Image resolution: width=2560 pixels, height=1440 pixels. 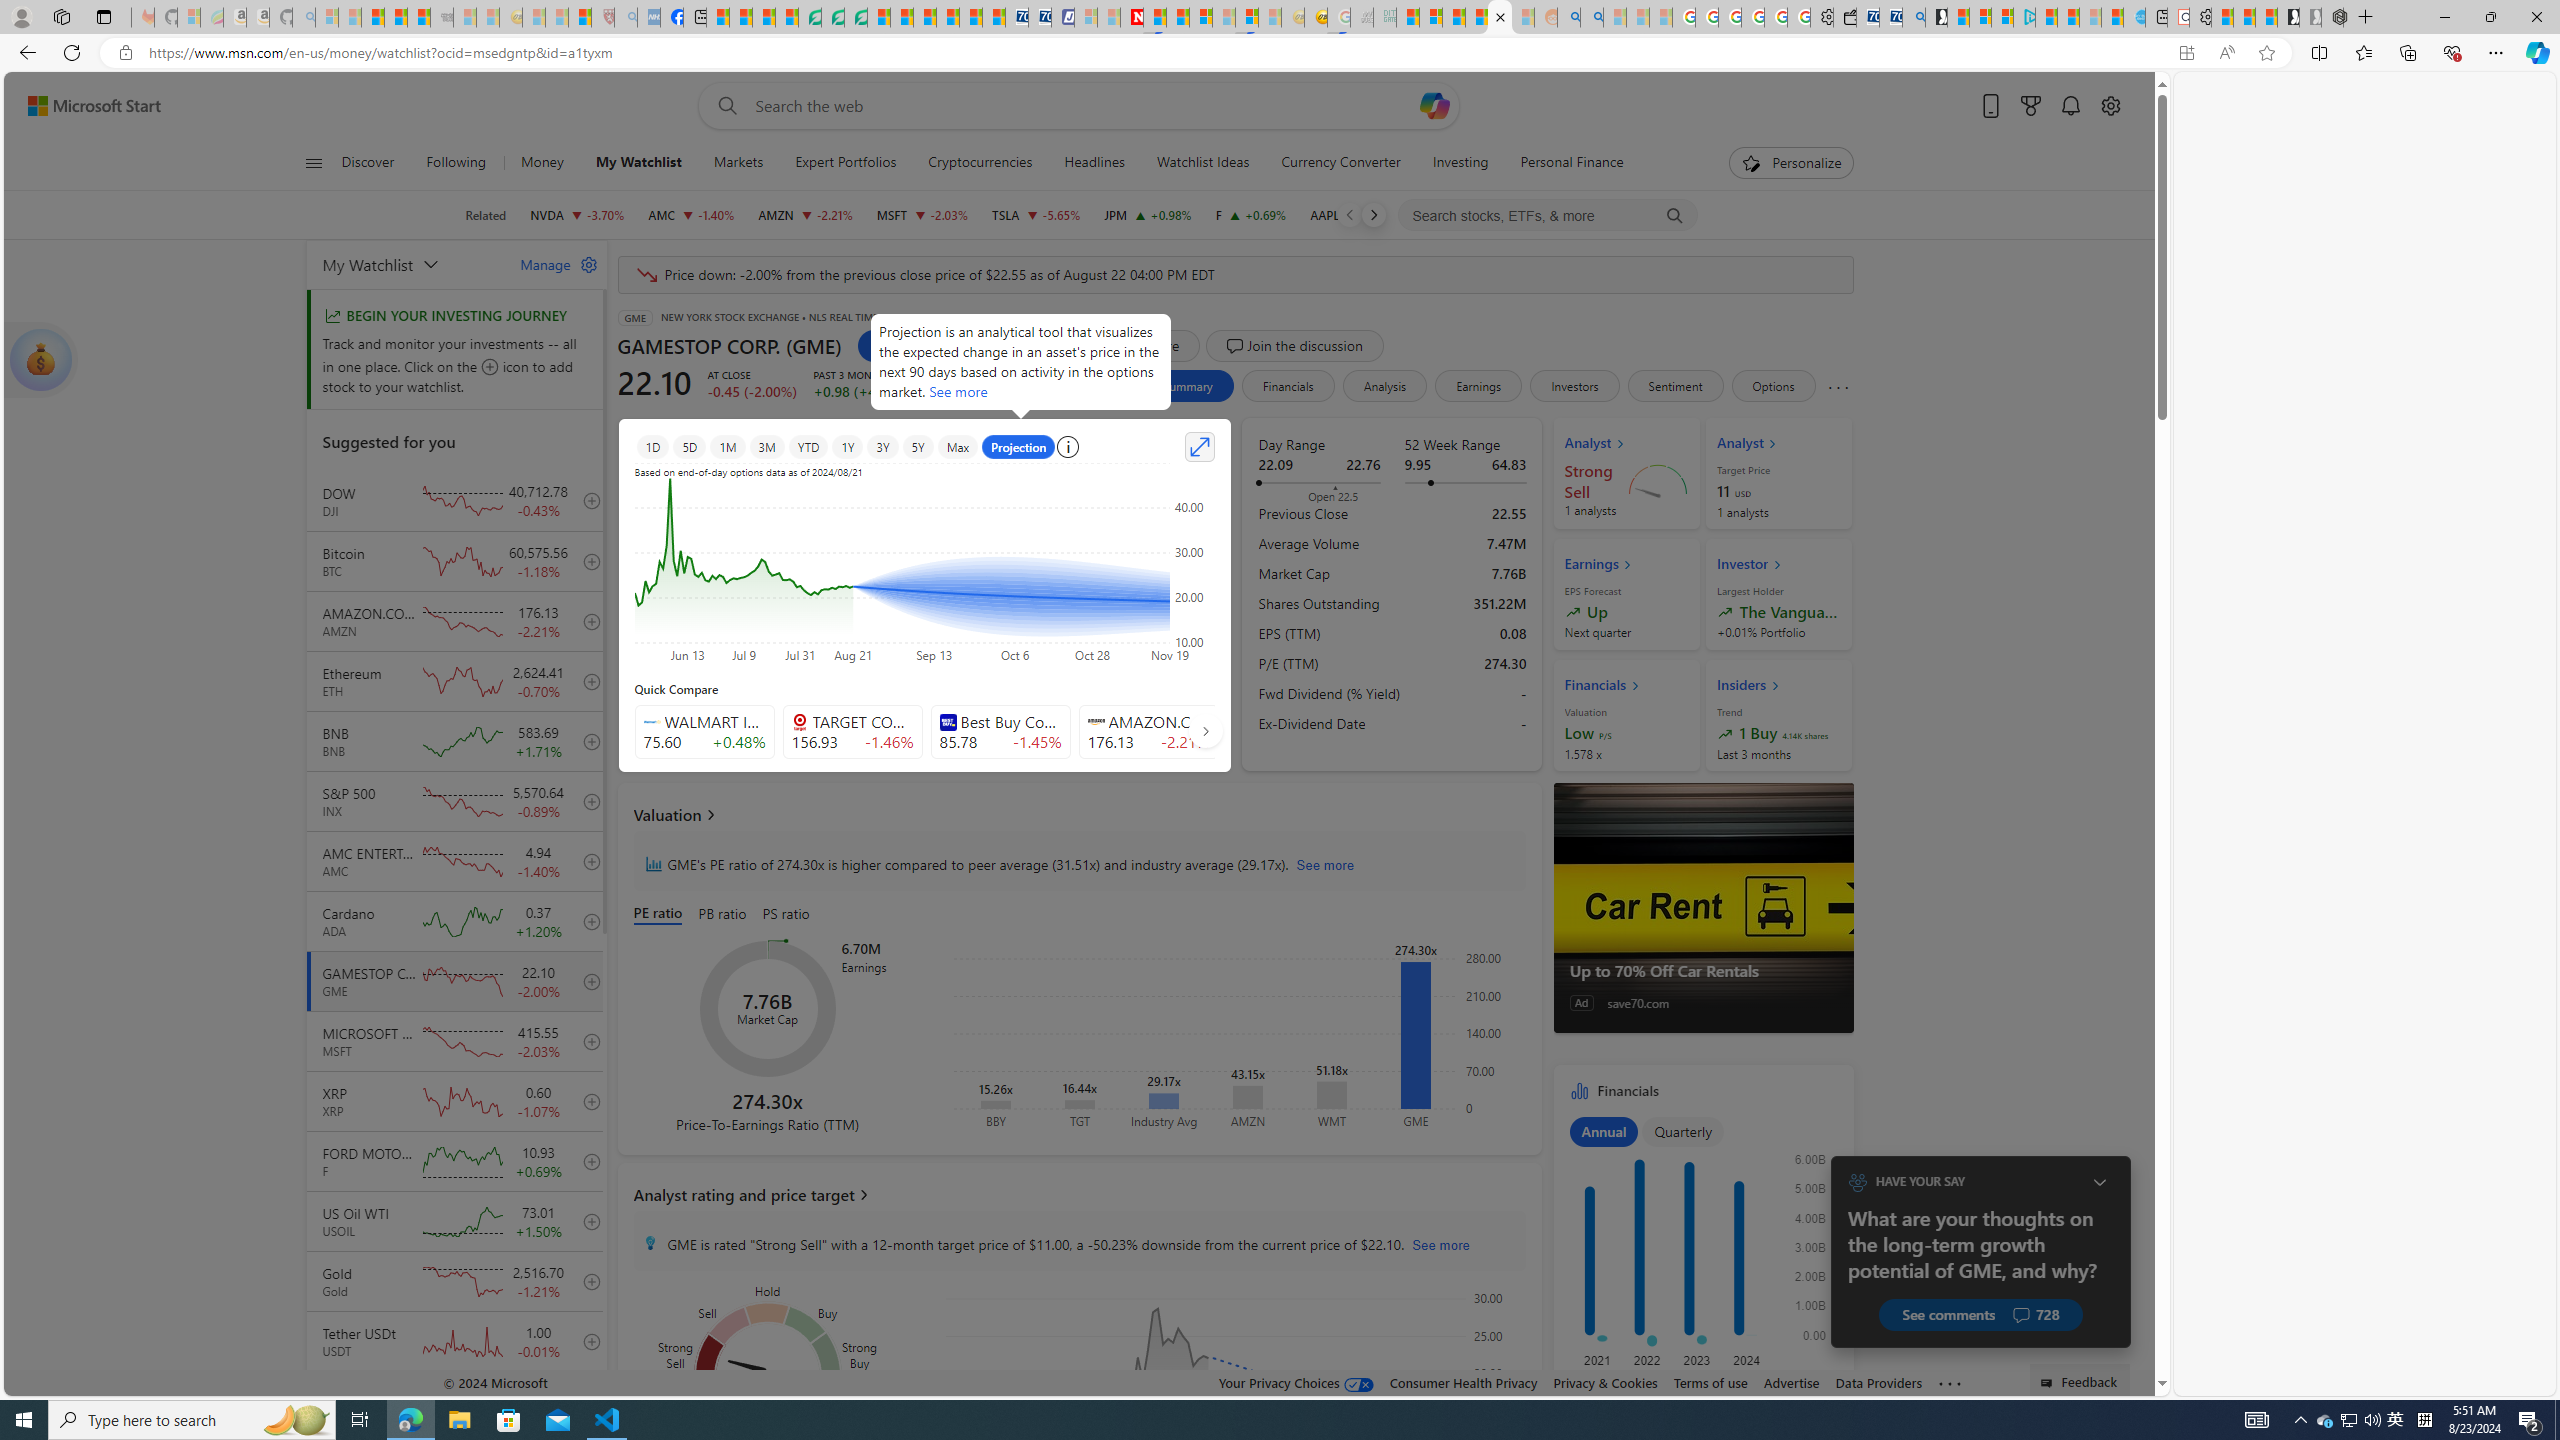 I want to click on Sentiment, so click(x=1675, y=386).